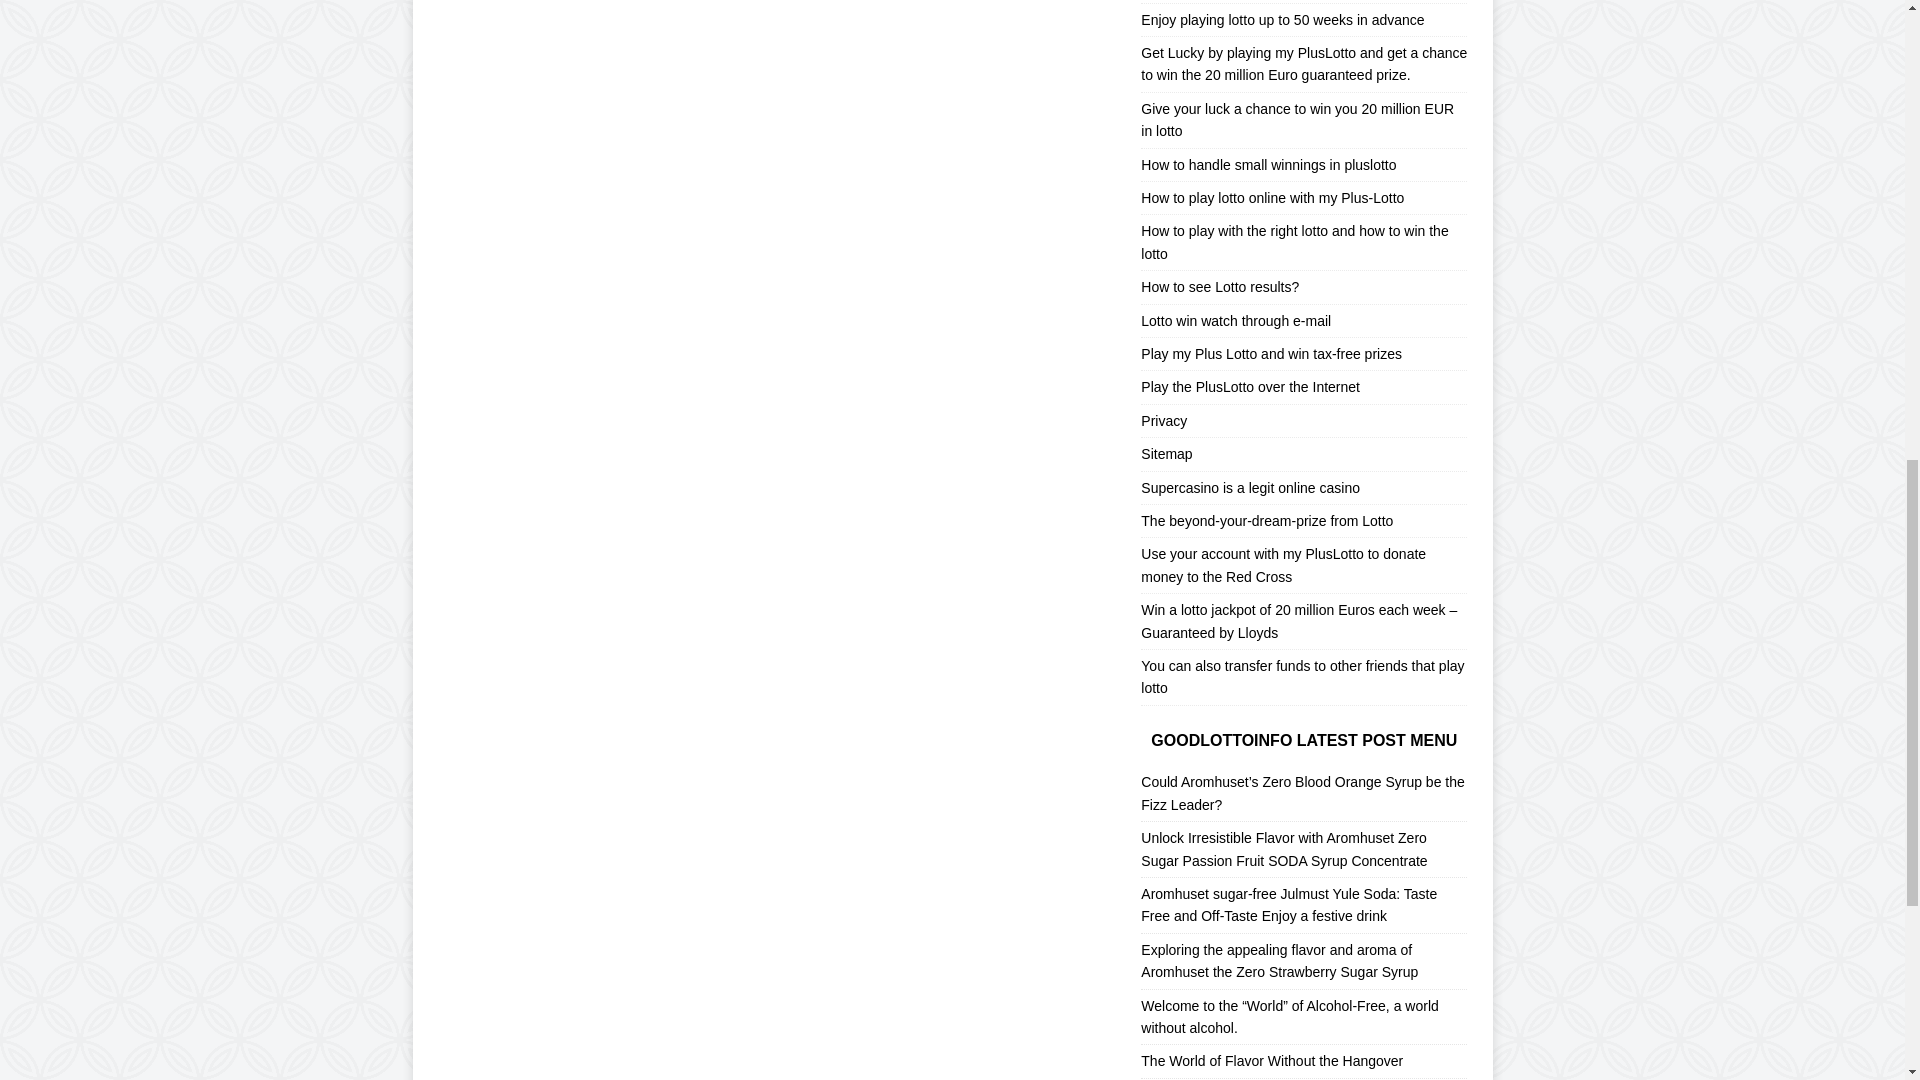  I want to click on How to play with the right lotto and how to win the lotto, so click(1303, 242).